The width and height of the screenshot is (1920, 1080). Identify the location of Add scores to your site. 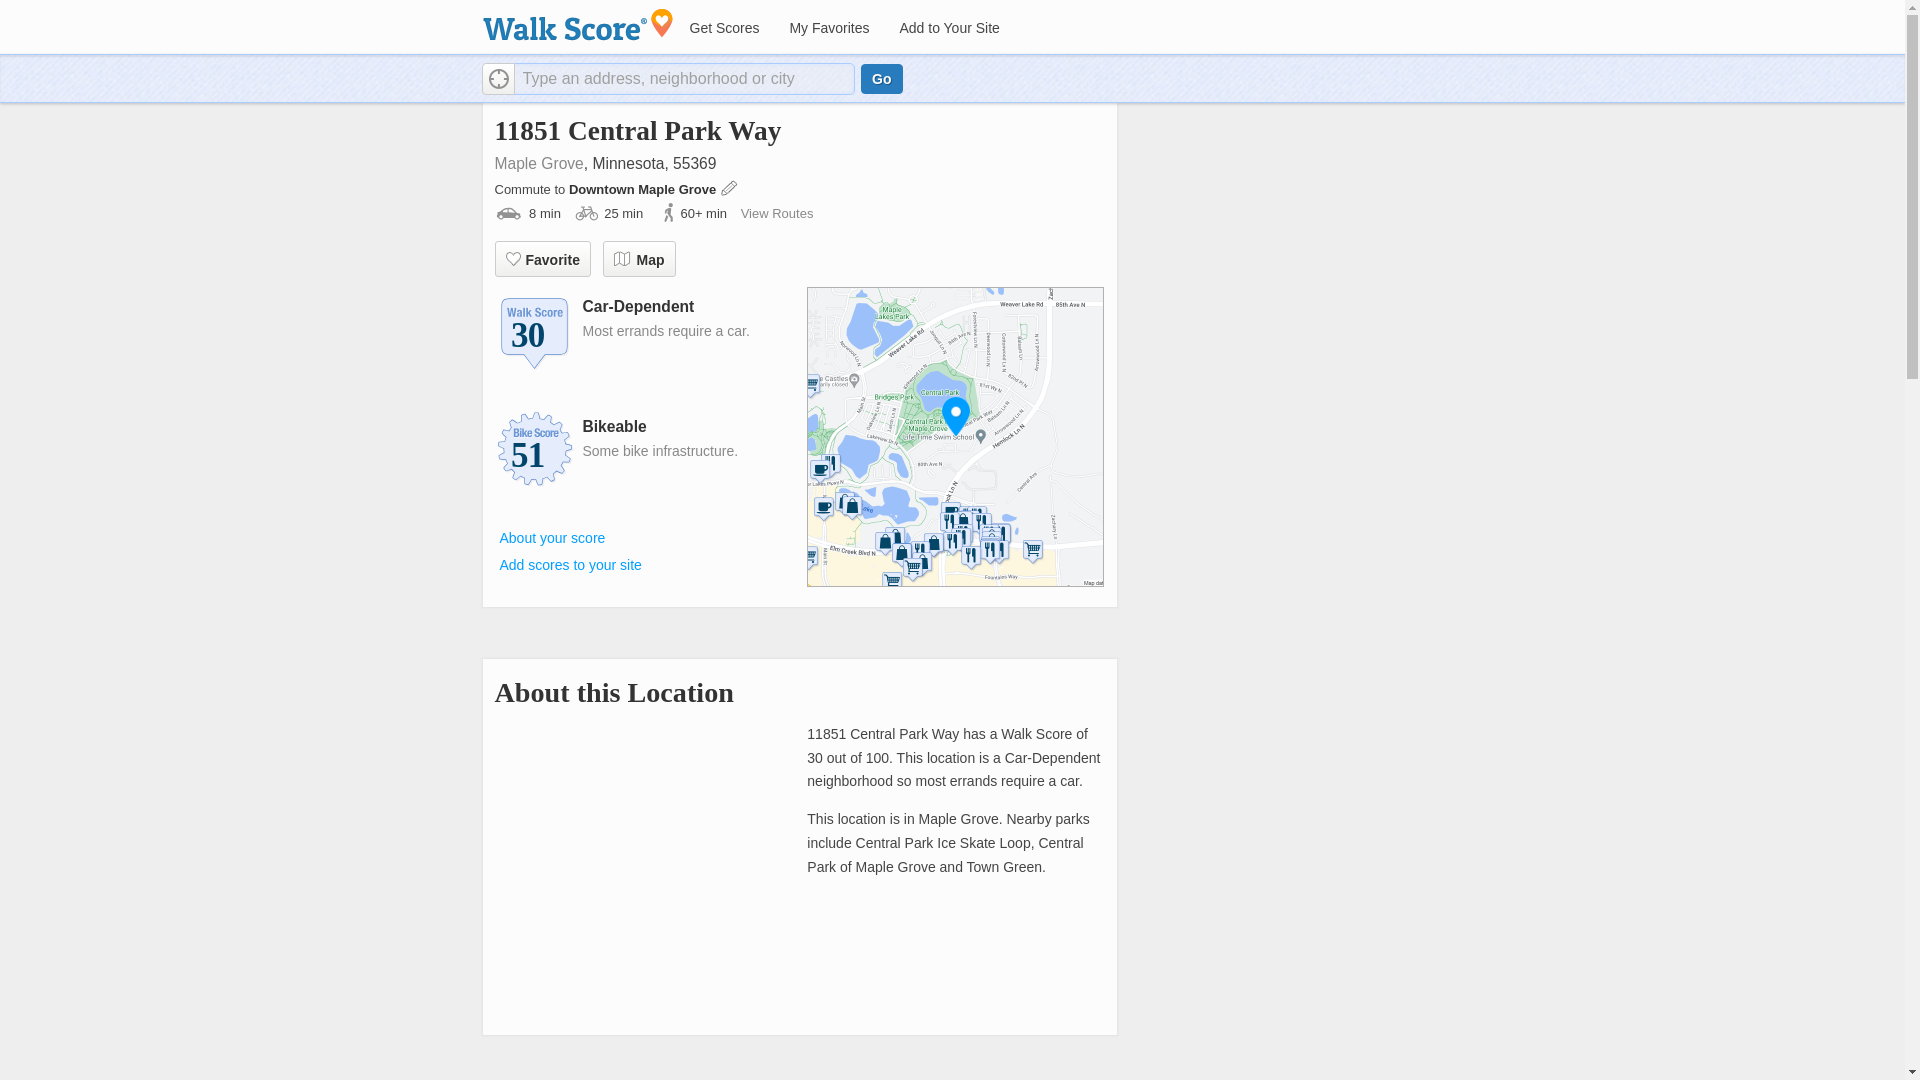
(570, 565).